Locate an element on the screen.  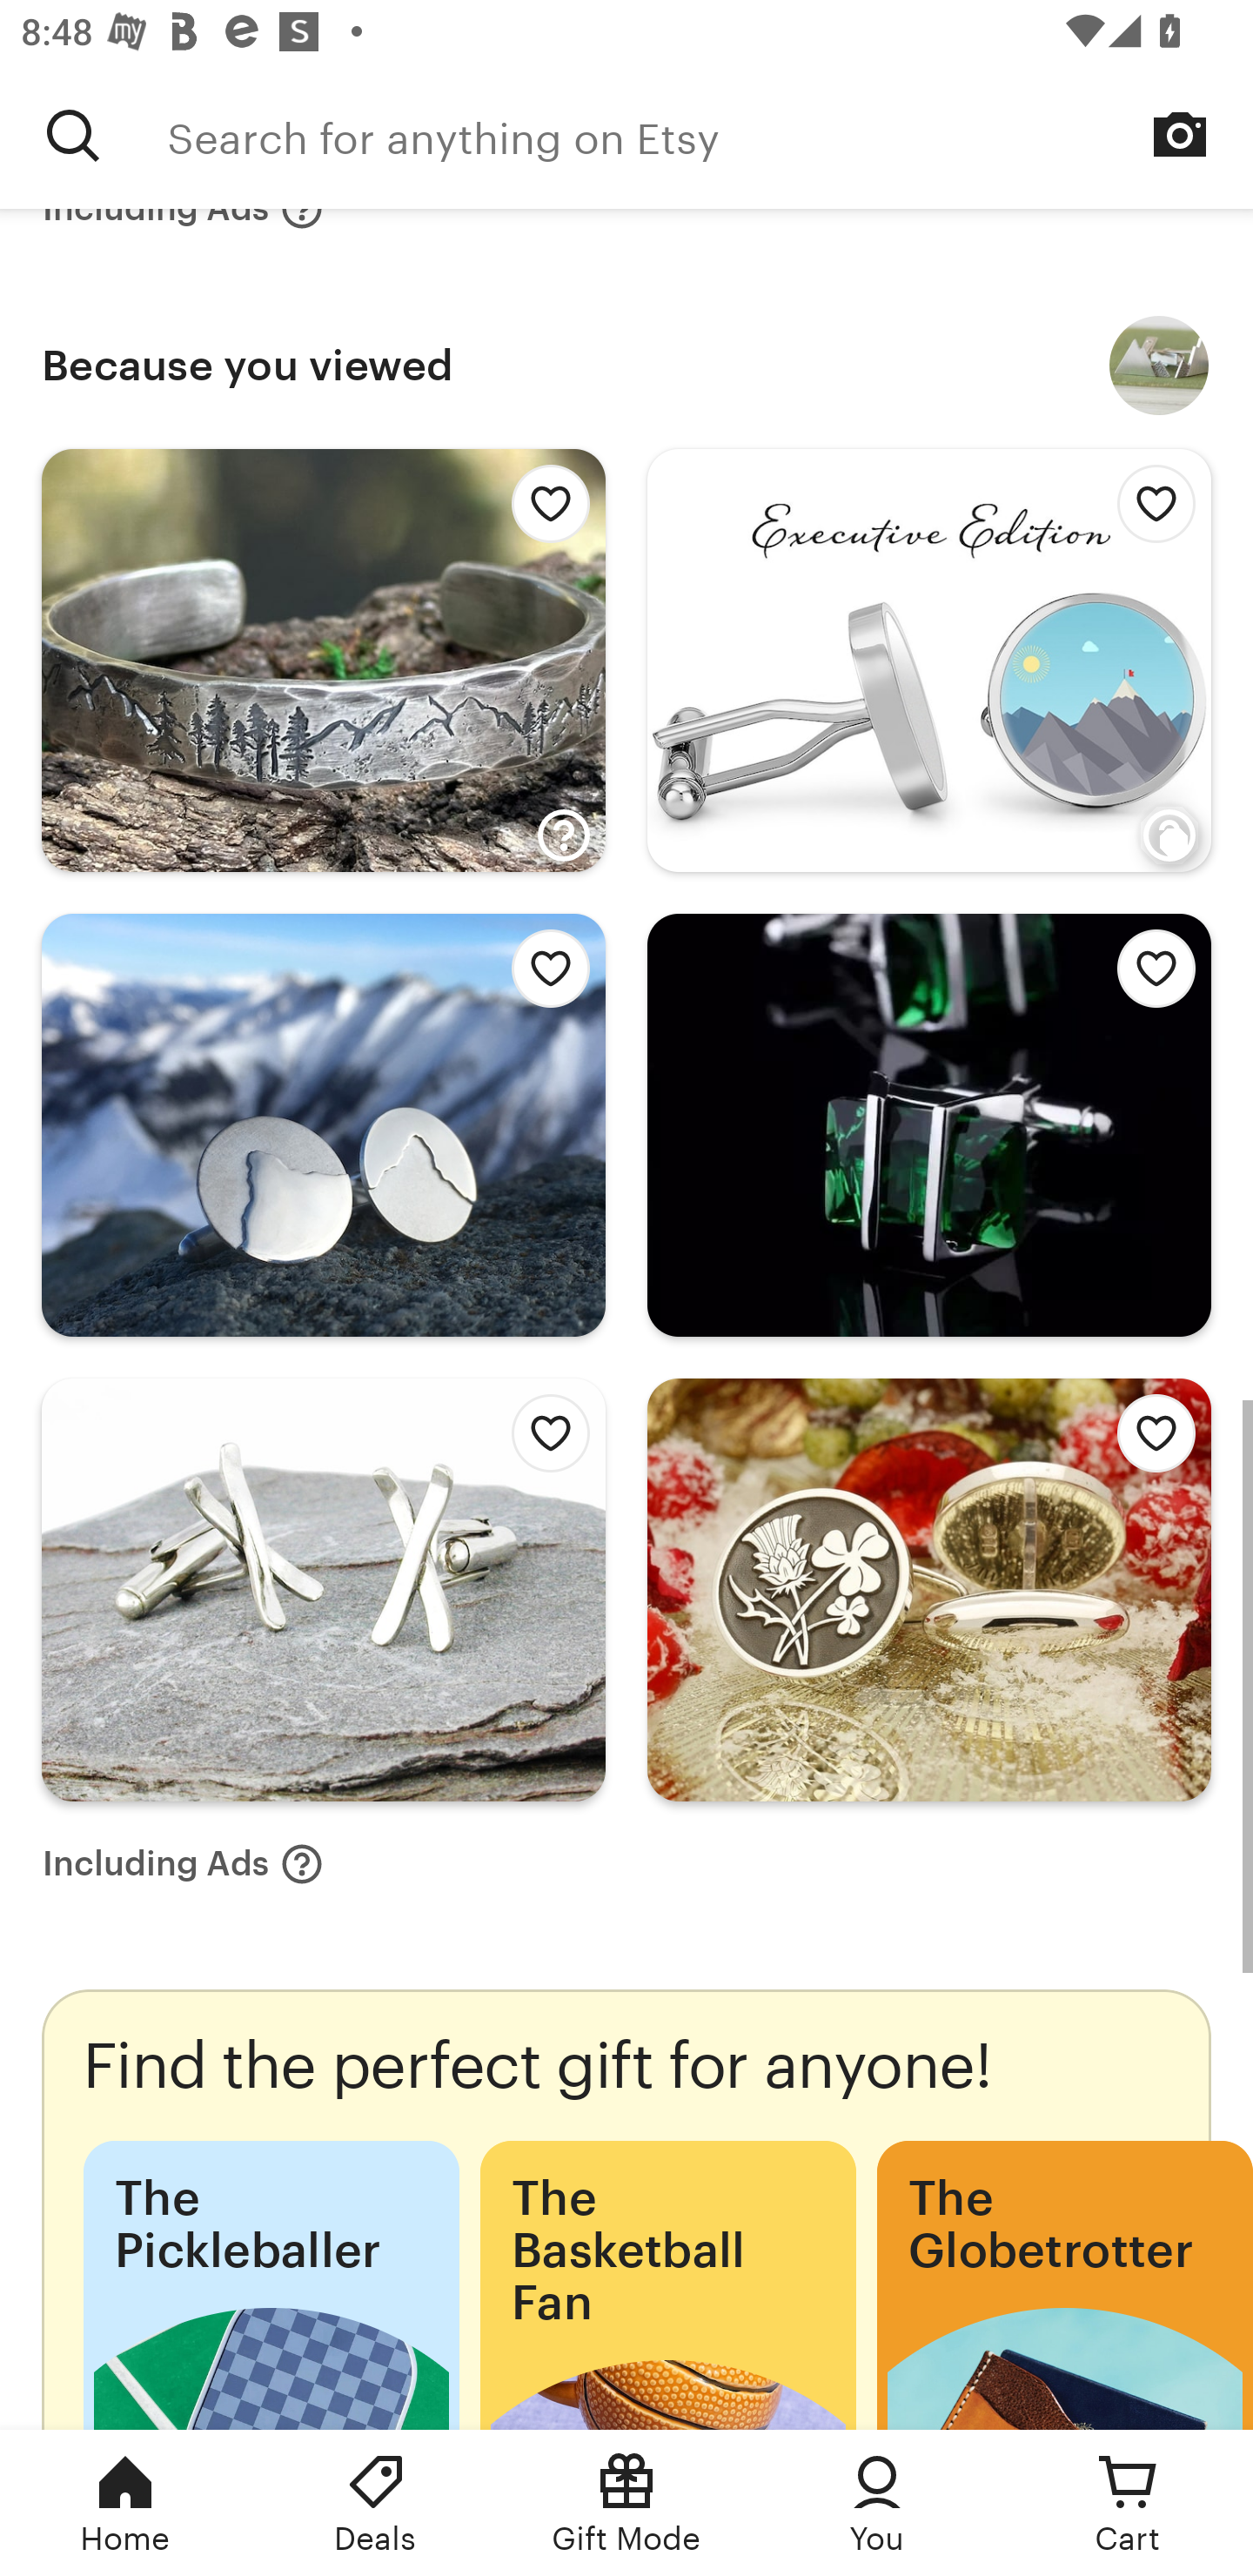
Search for anything on Etsy is located at coordinates (73, 135).